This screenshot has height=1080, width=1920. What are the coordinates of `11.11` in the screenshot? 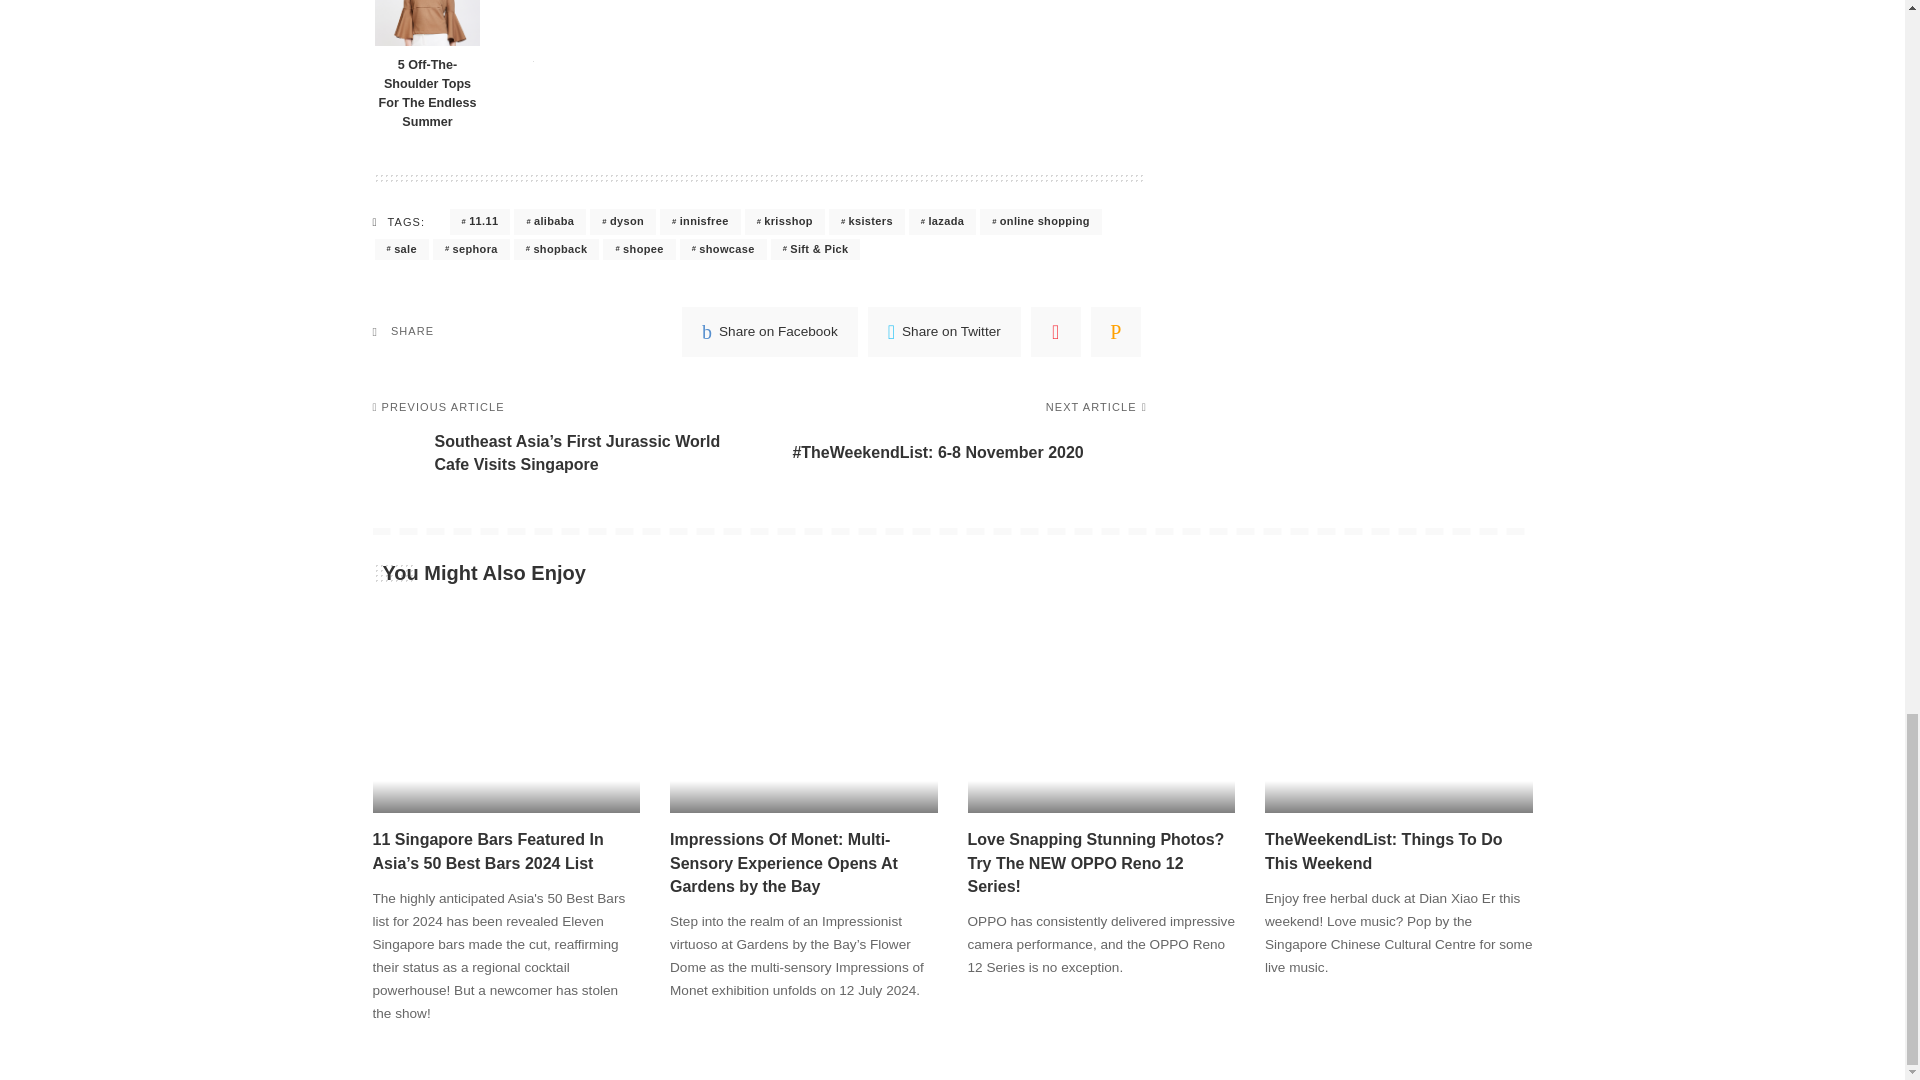 It's located at (480, 222).